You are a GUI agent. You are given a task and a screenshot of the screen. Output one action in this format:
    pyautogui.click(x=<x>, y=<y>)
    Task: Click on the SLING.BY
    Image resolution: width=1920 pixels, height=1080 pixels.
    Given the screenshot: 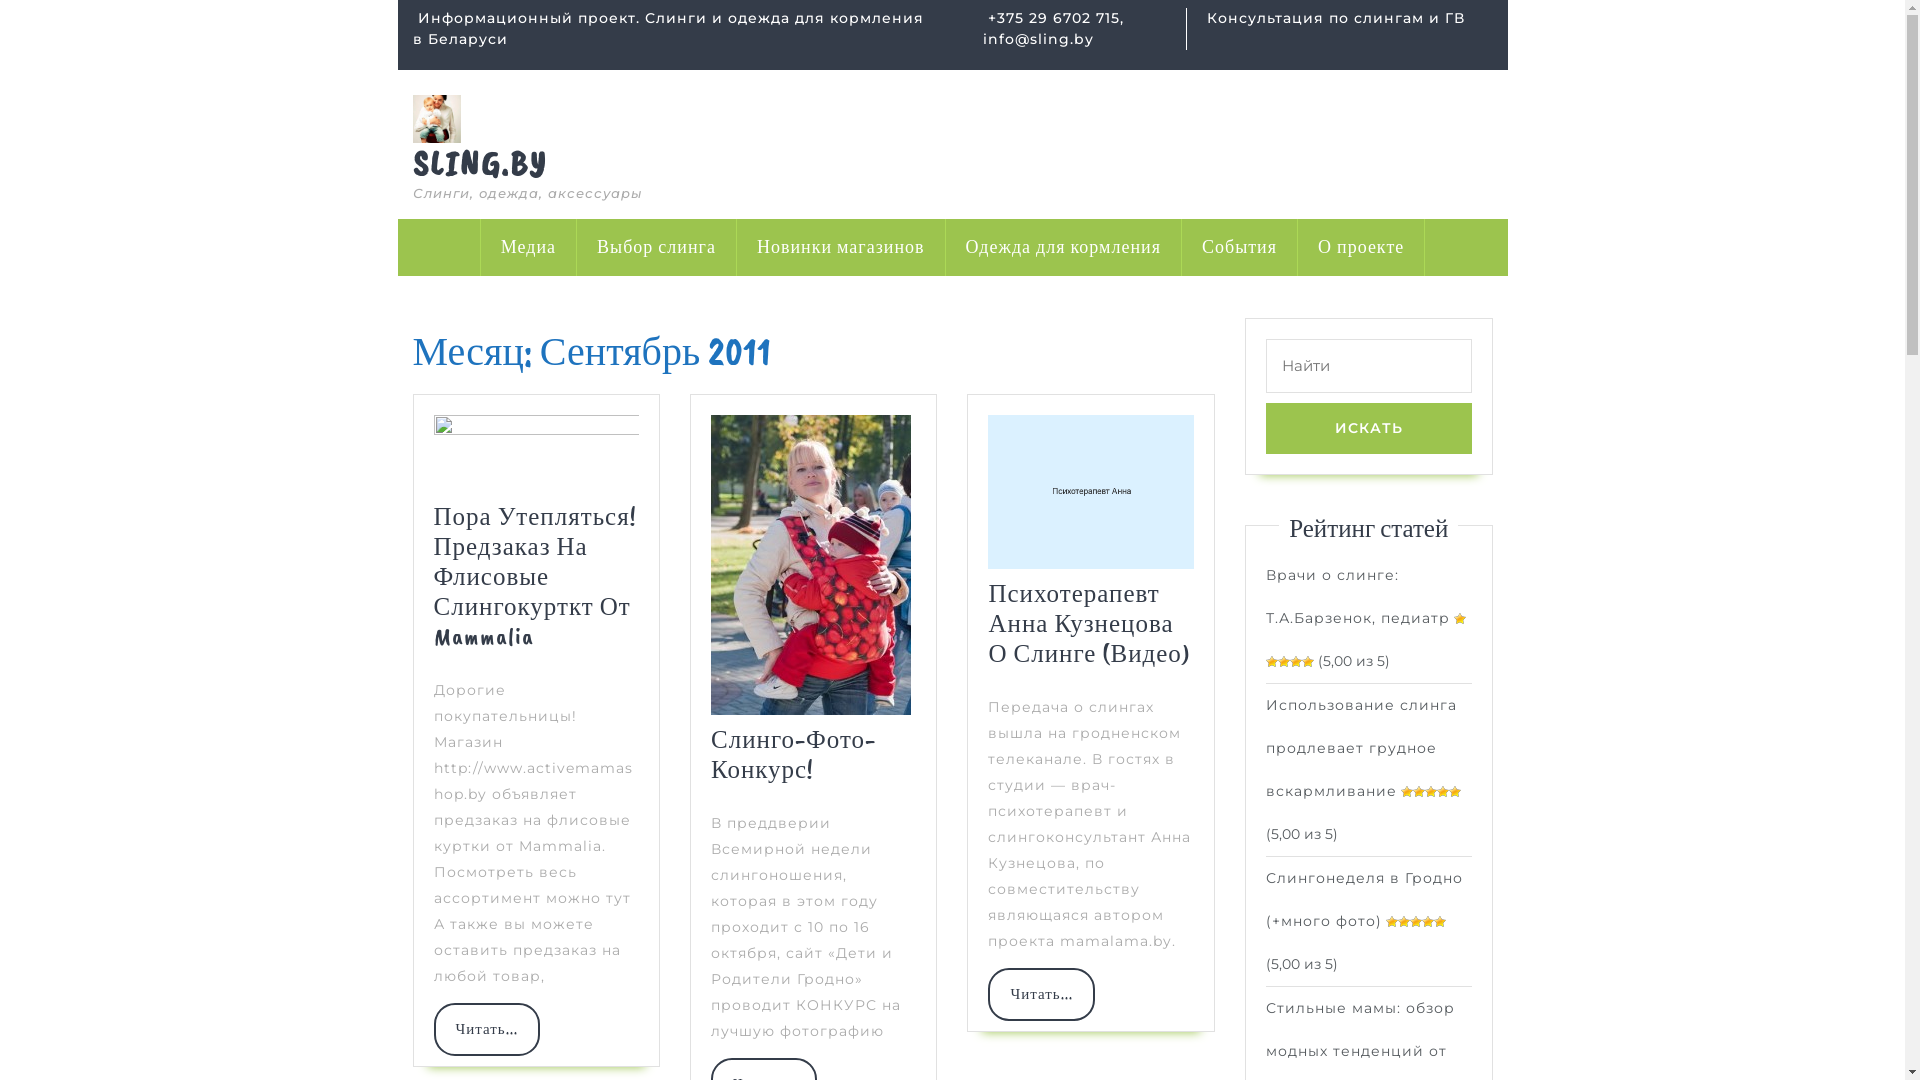 What is the action you would take?
    pyautogui.click(x=479, y=164)
    